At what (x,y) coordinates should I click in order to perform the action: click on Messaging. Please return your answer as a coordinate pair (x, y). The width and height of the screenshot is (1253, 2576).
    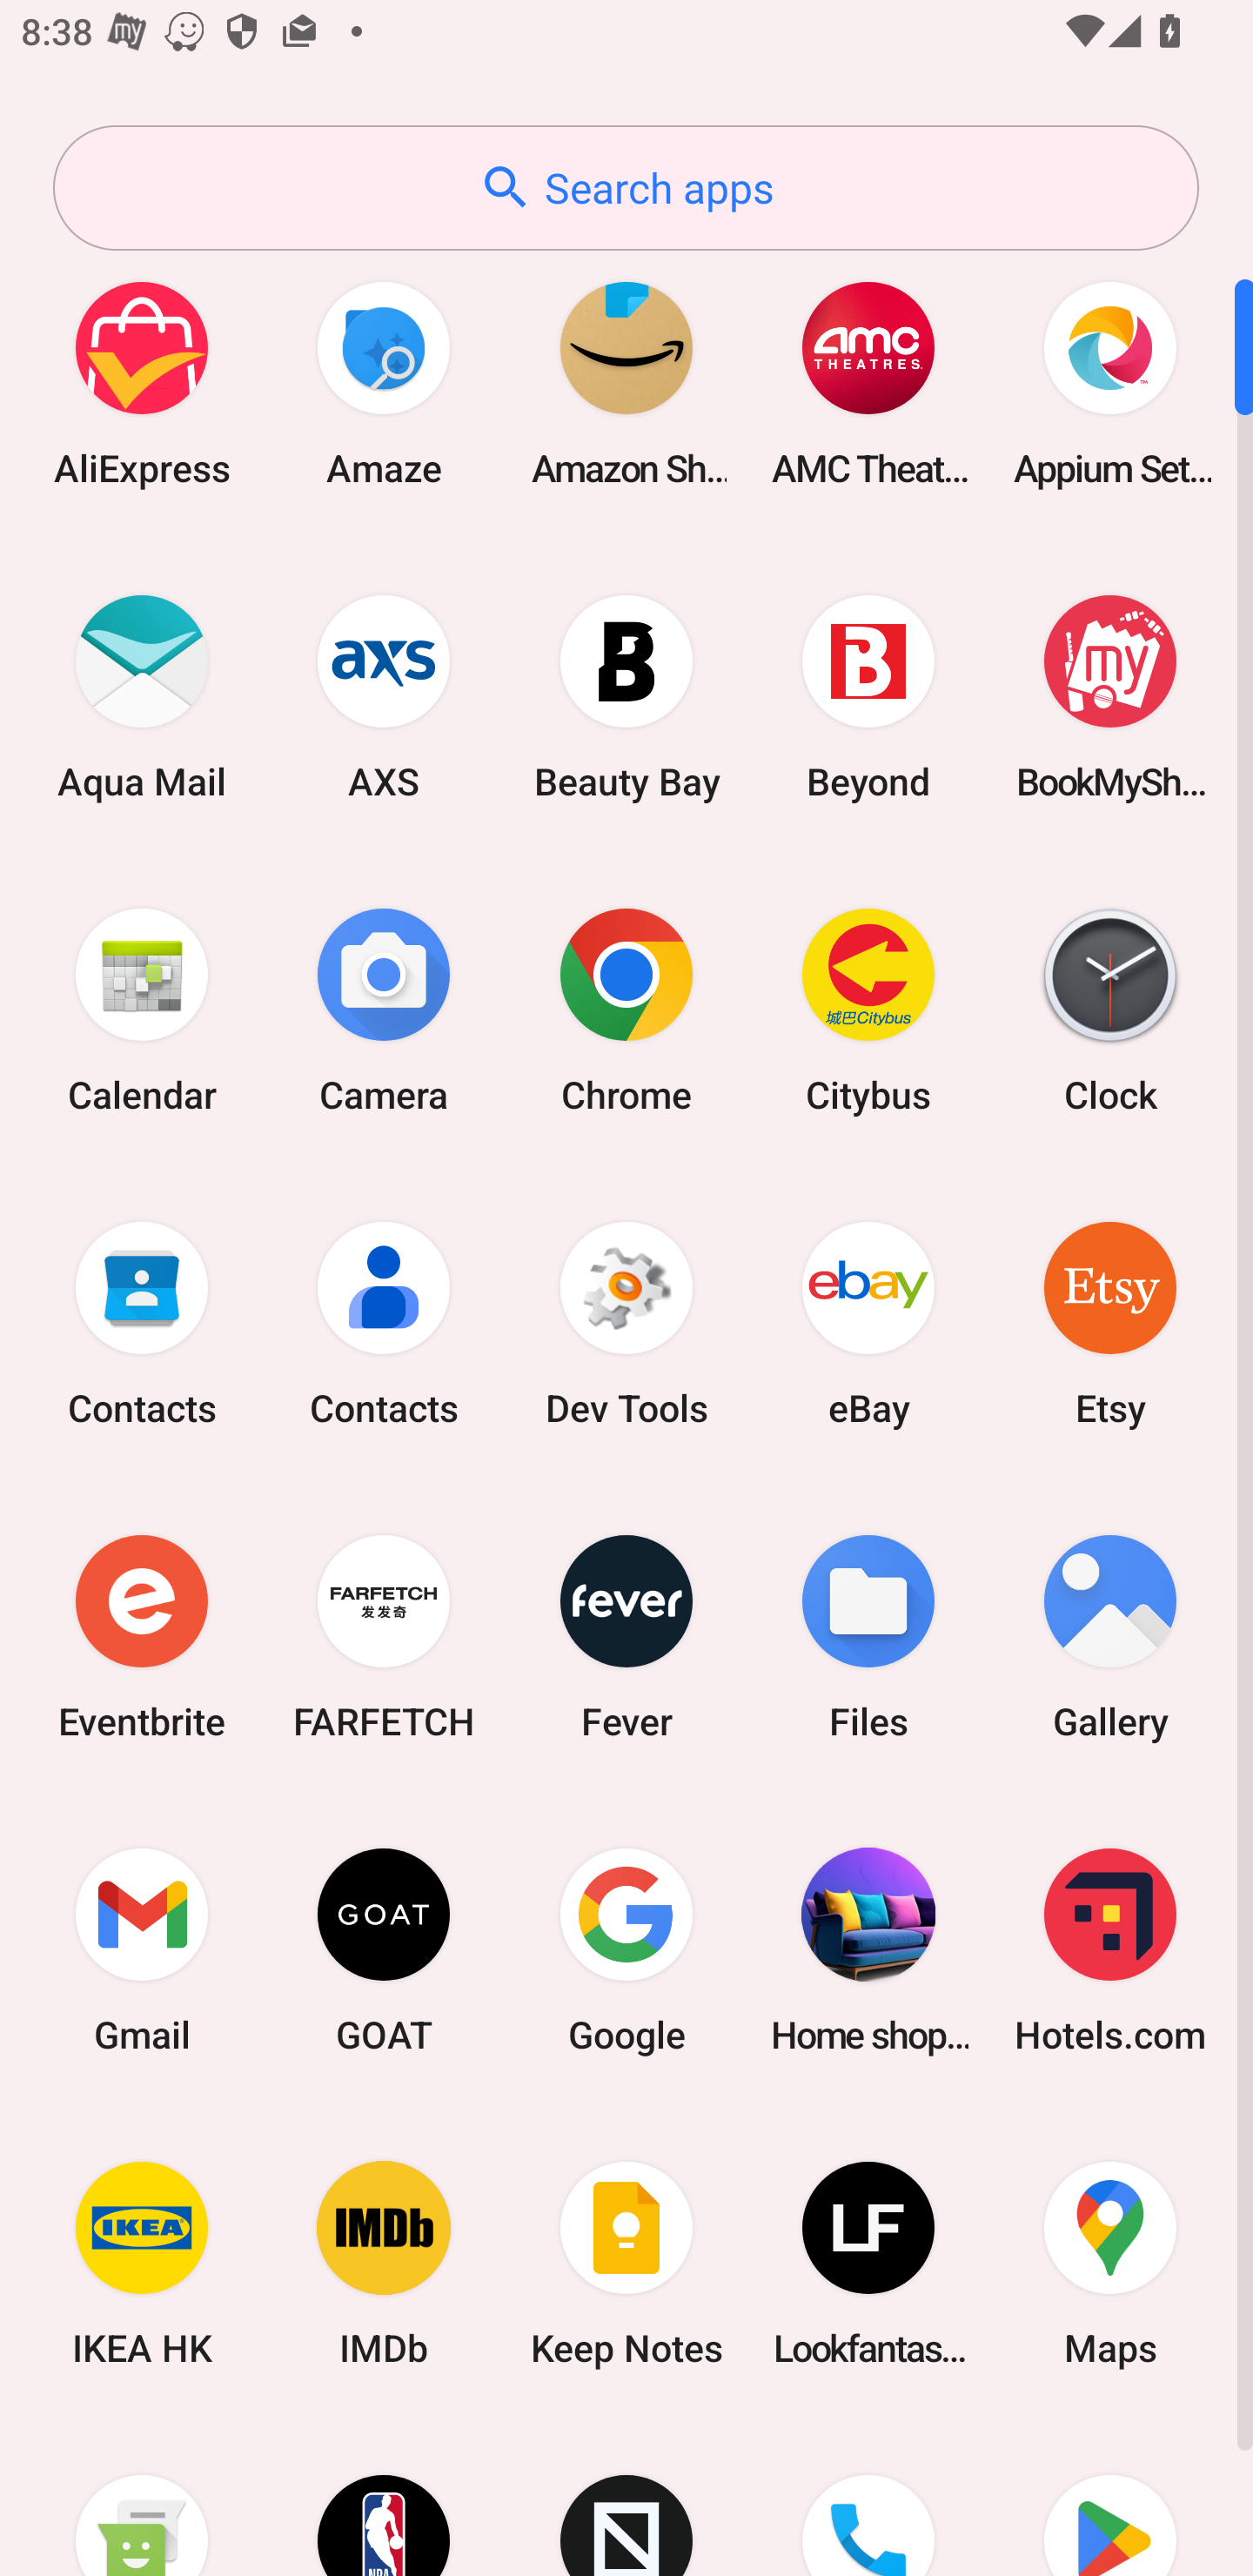
    Looking at the image, I should click on (142, 2499).